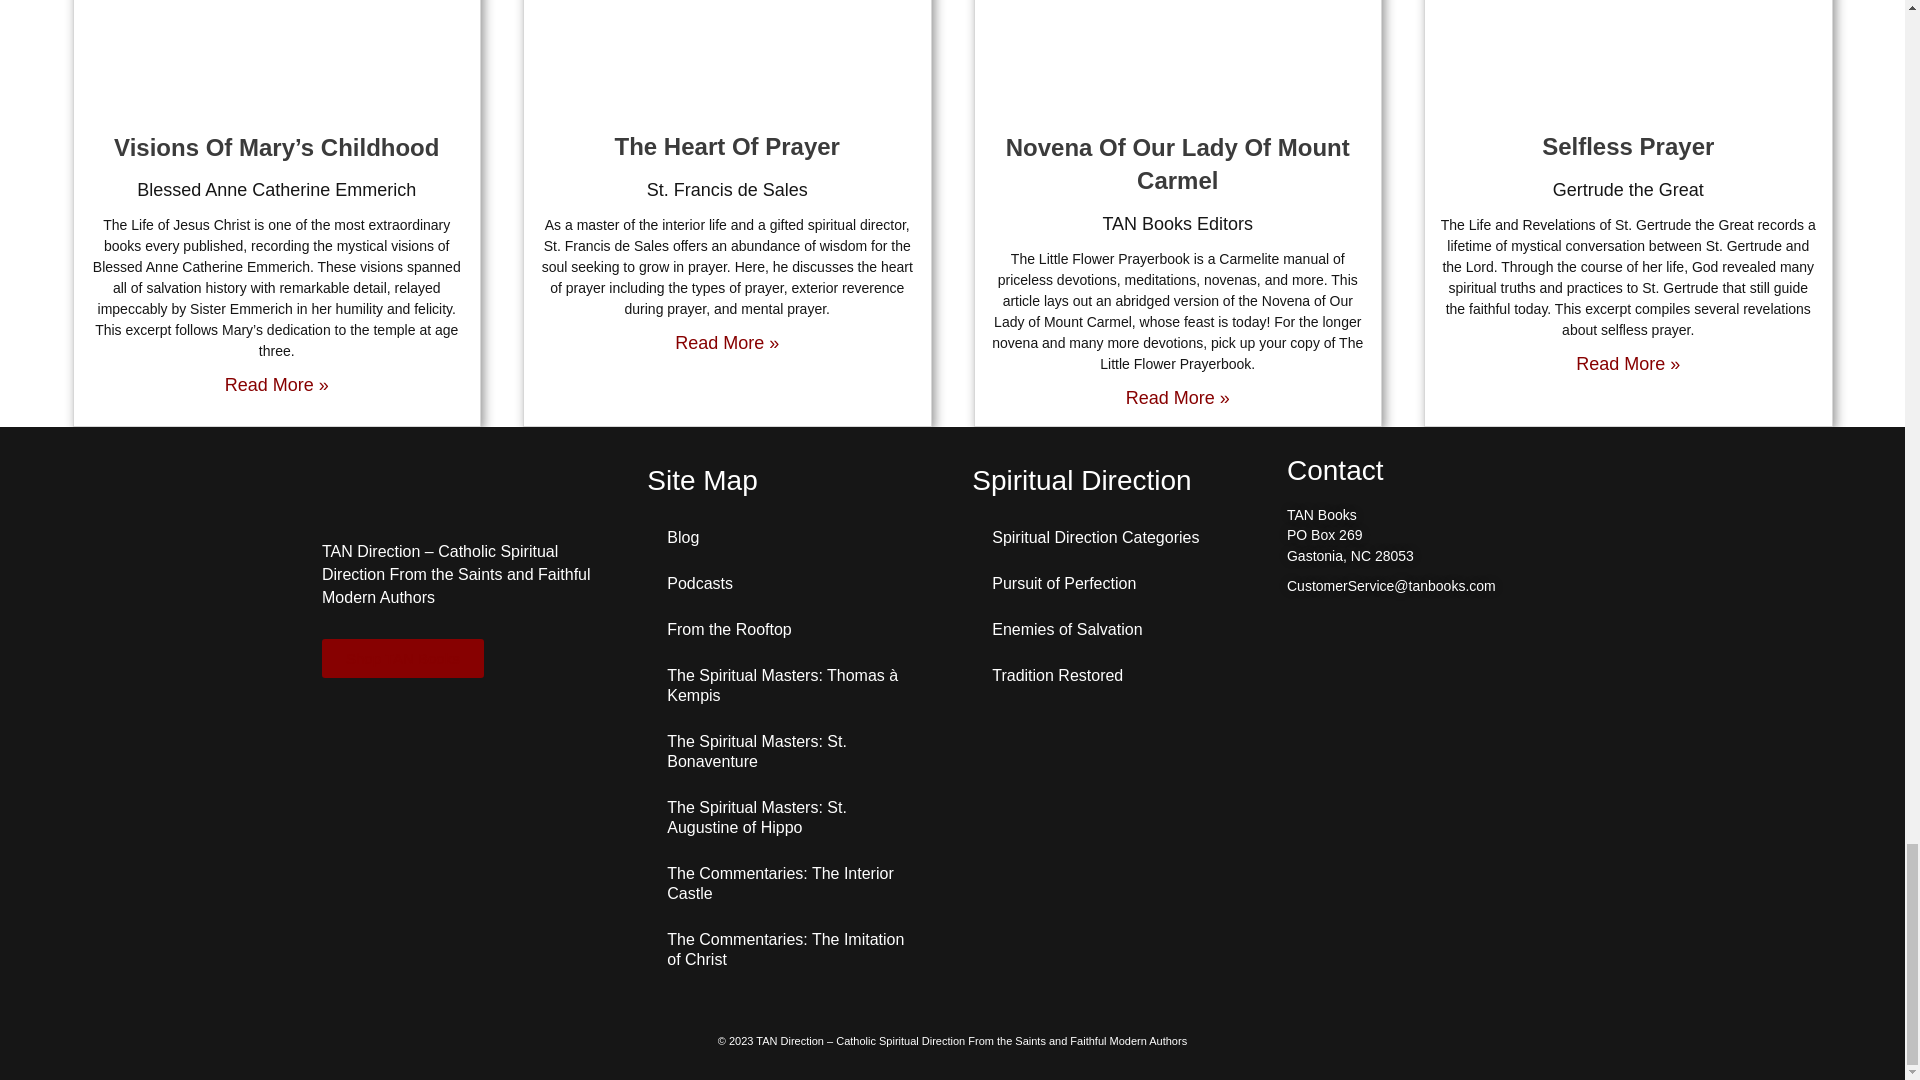 Image resolution: width=1920 pixels, height=1080 pixels. I want to click on Shop TAN Books, so click(402, 658).